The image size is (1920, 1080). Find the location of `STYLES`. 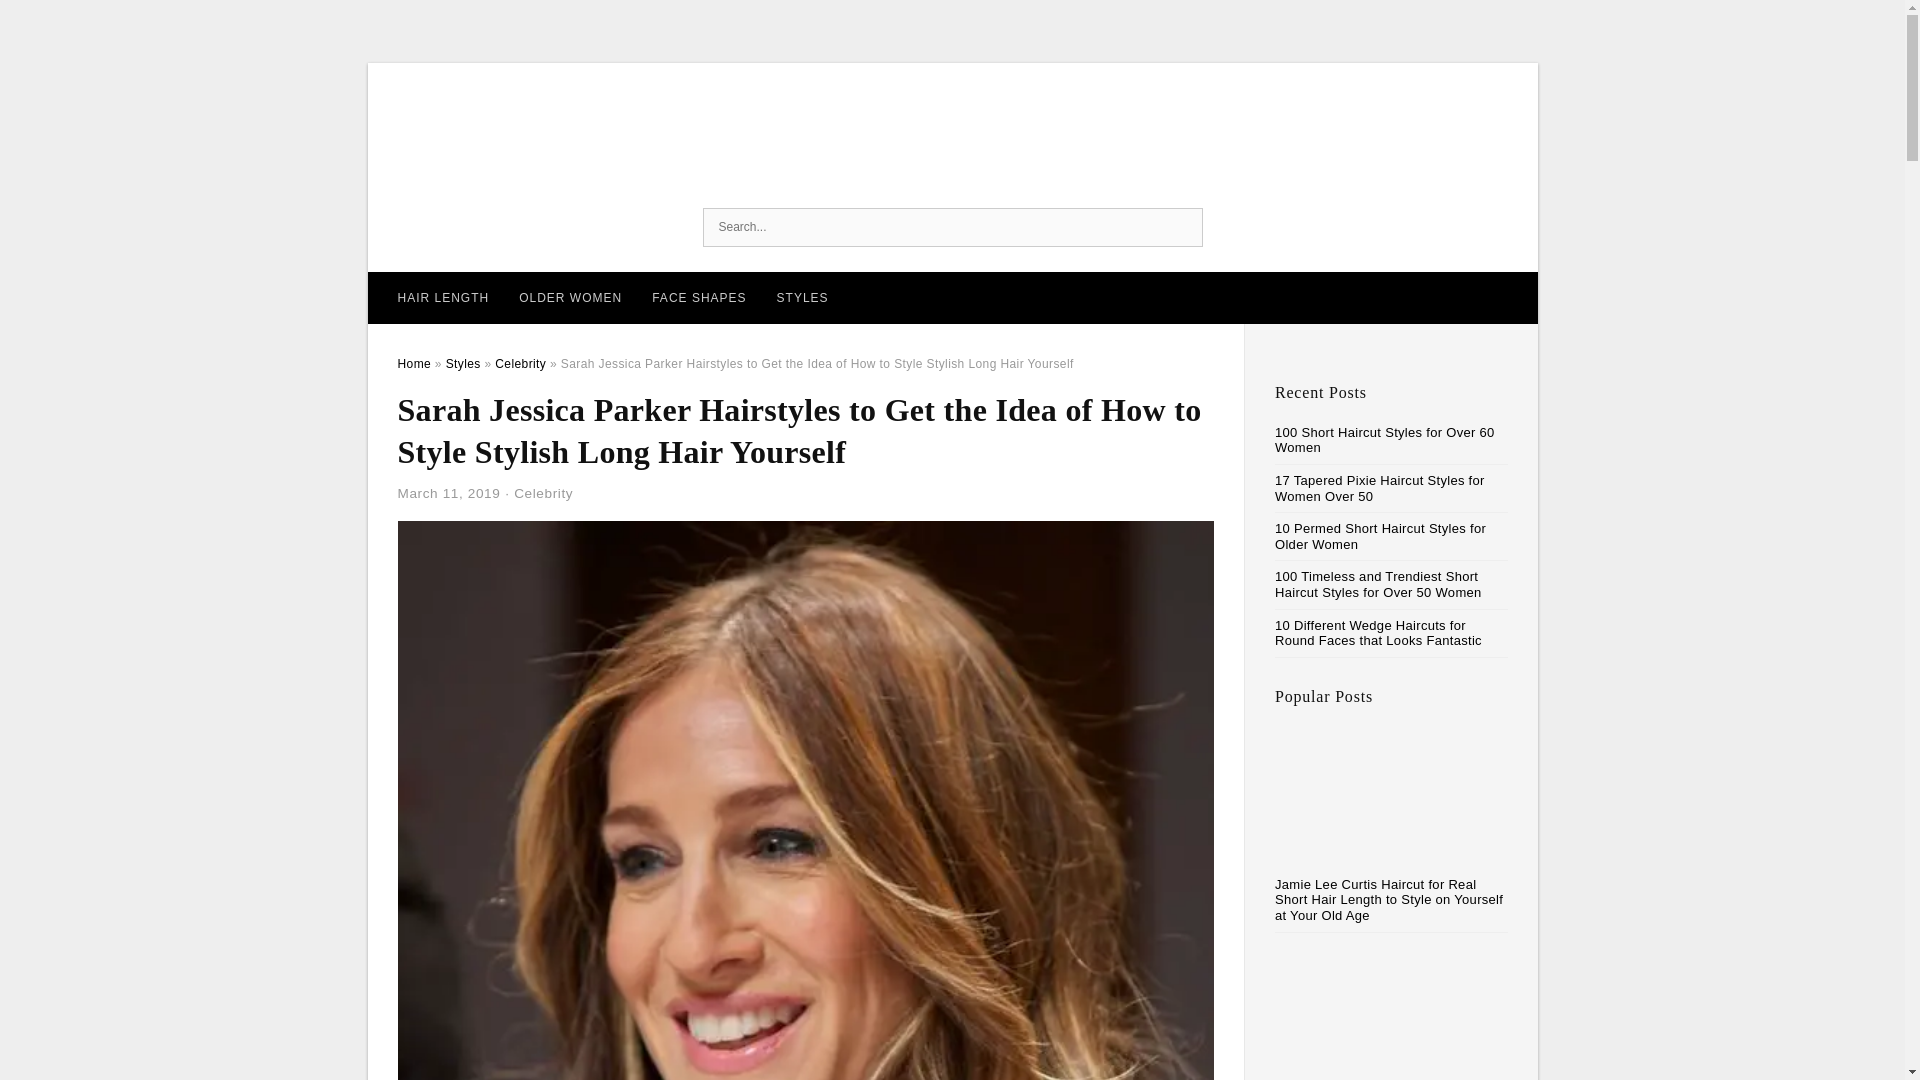

STYLES is located at coordinates (803, 298).